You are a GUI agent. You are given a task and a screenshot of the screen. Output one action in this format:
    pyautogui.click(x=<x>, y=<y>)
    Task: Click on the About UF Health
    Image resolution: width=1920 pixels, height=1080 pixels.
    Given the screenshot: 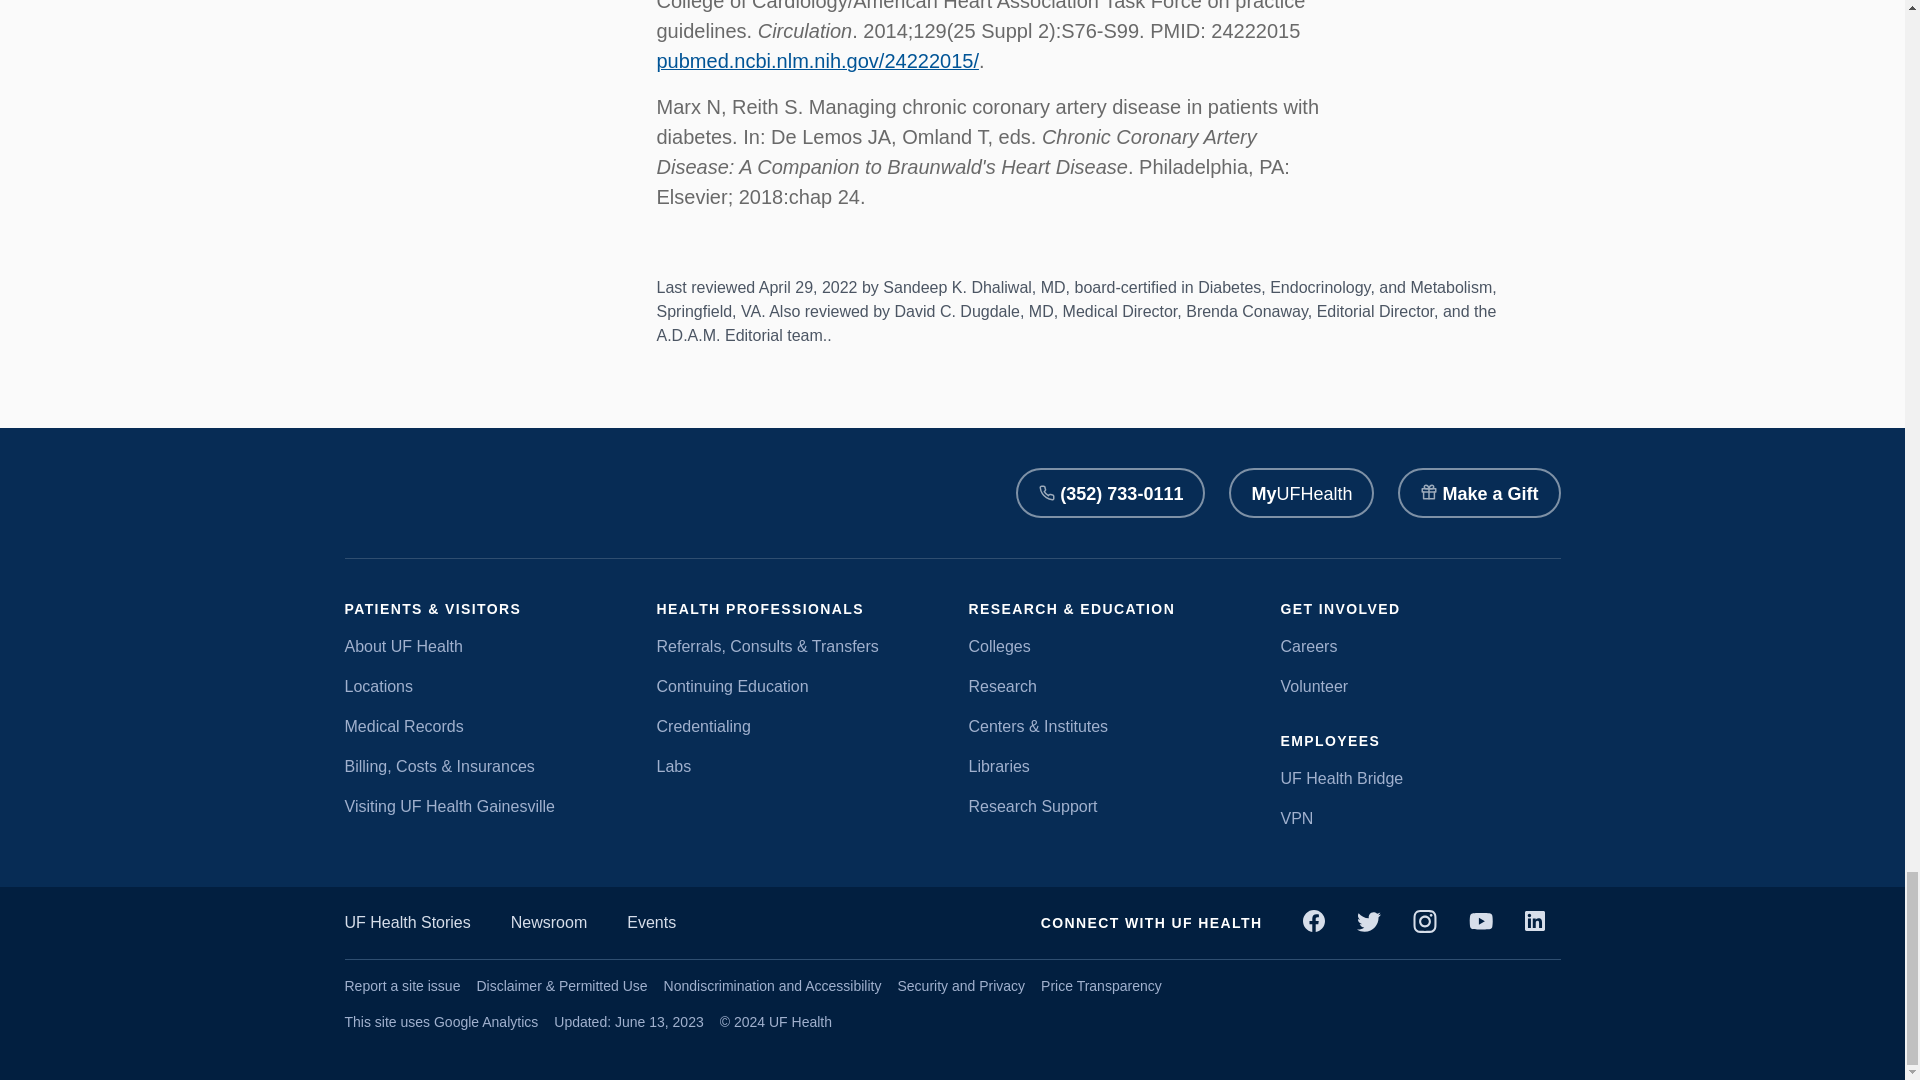 What is the action you would take?
    pyautogui.click(x=484, y=646)
    